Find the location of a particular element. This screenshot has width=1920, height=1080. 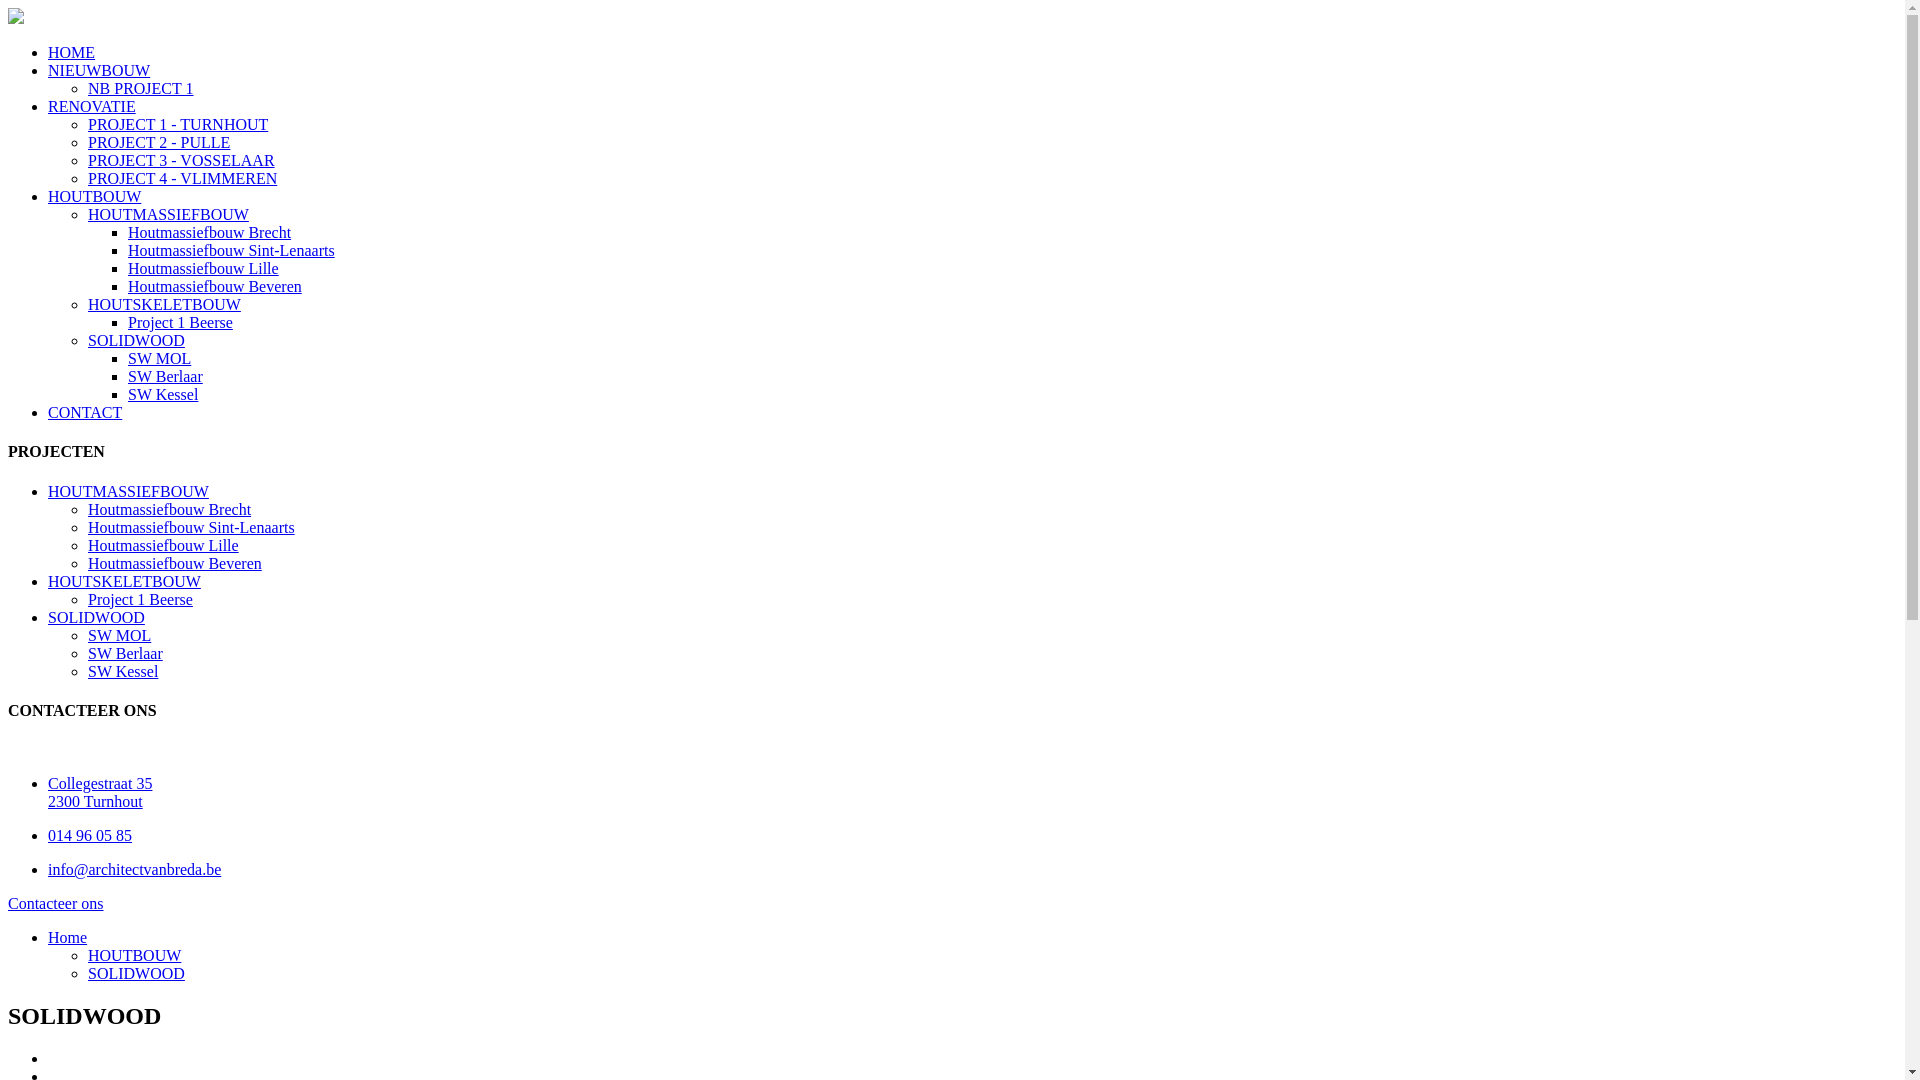

HOUTSKELETBOUW is located at coordinates (164, 304).